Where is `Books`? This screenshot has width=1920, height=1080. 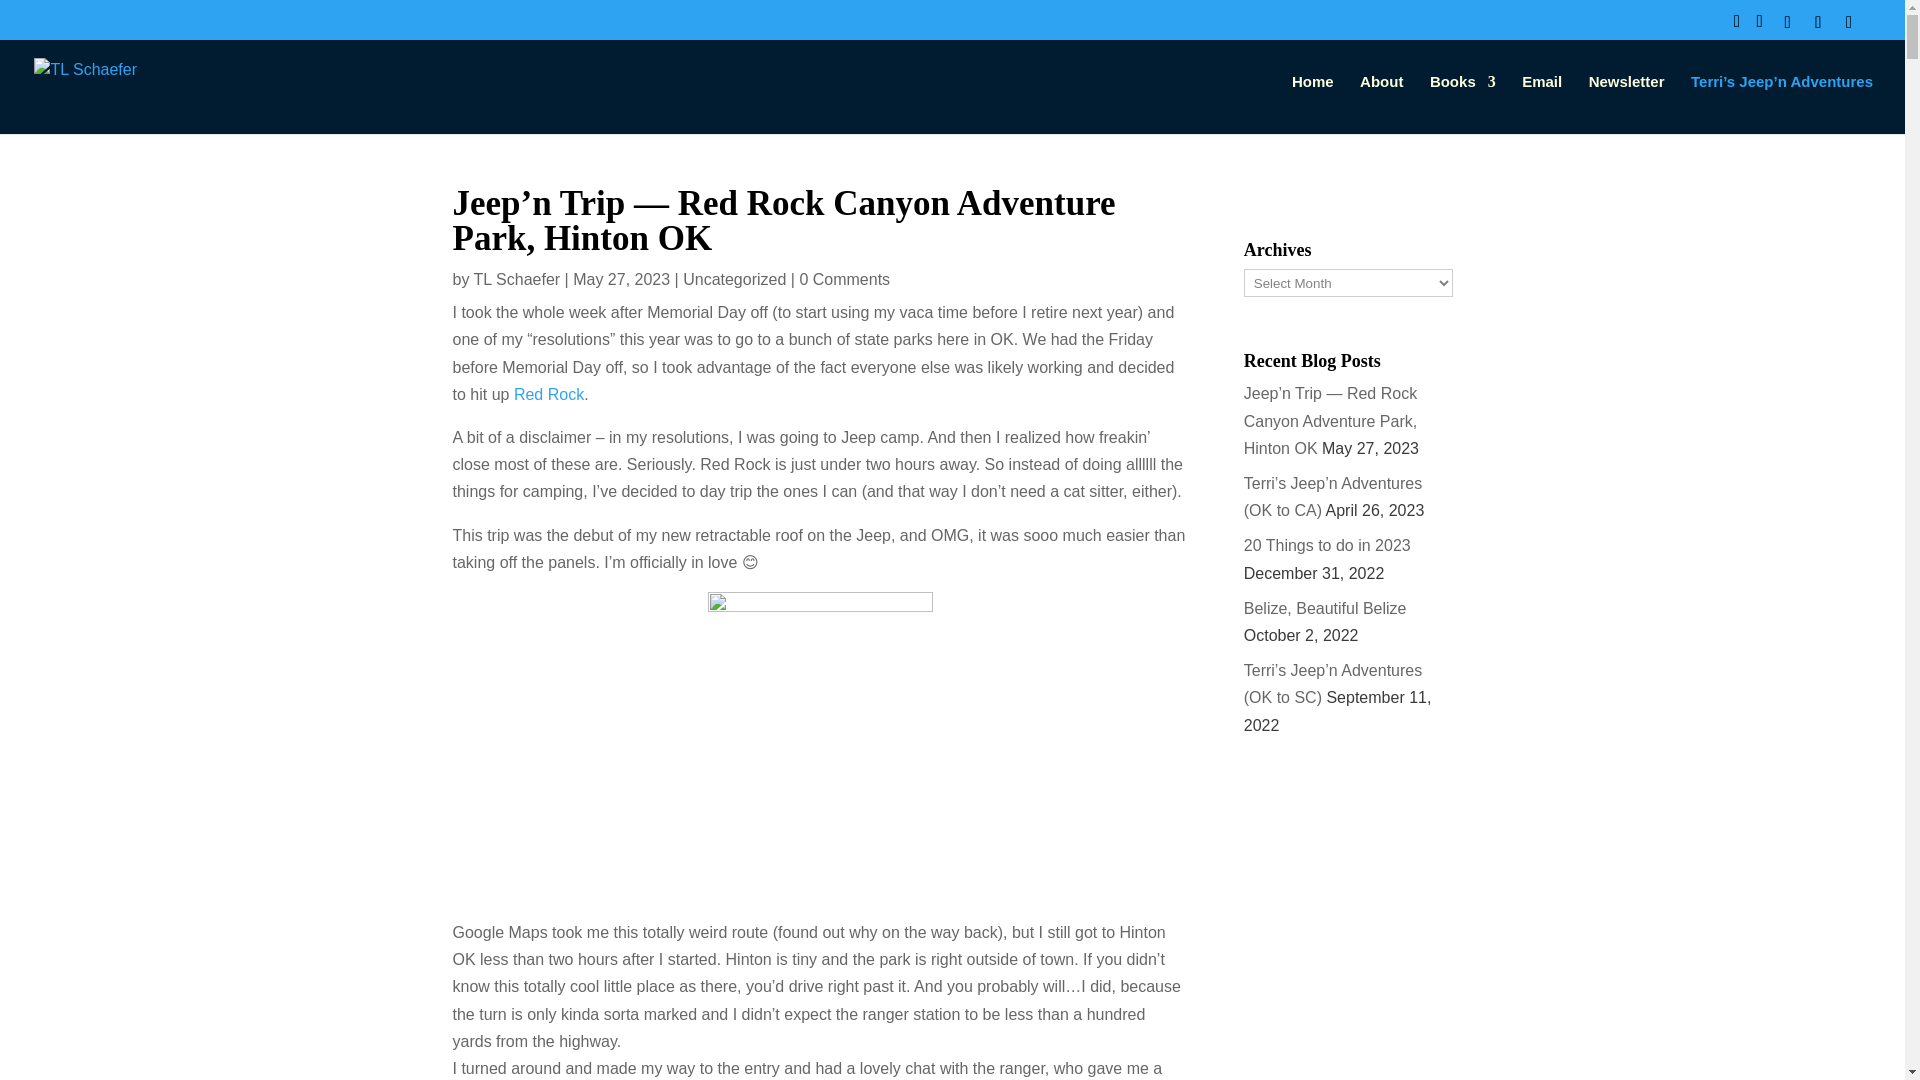 Books is located at coordinates (1462, 104).